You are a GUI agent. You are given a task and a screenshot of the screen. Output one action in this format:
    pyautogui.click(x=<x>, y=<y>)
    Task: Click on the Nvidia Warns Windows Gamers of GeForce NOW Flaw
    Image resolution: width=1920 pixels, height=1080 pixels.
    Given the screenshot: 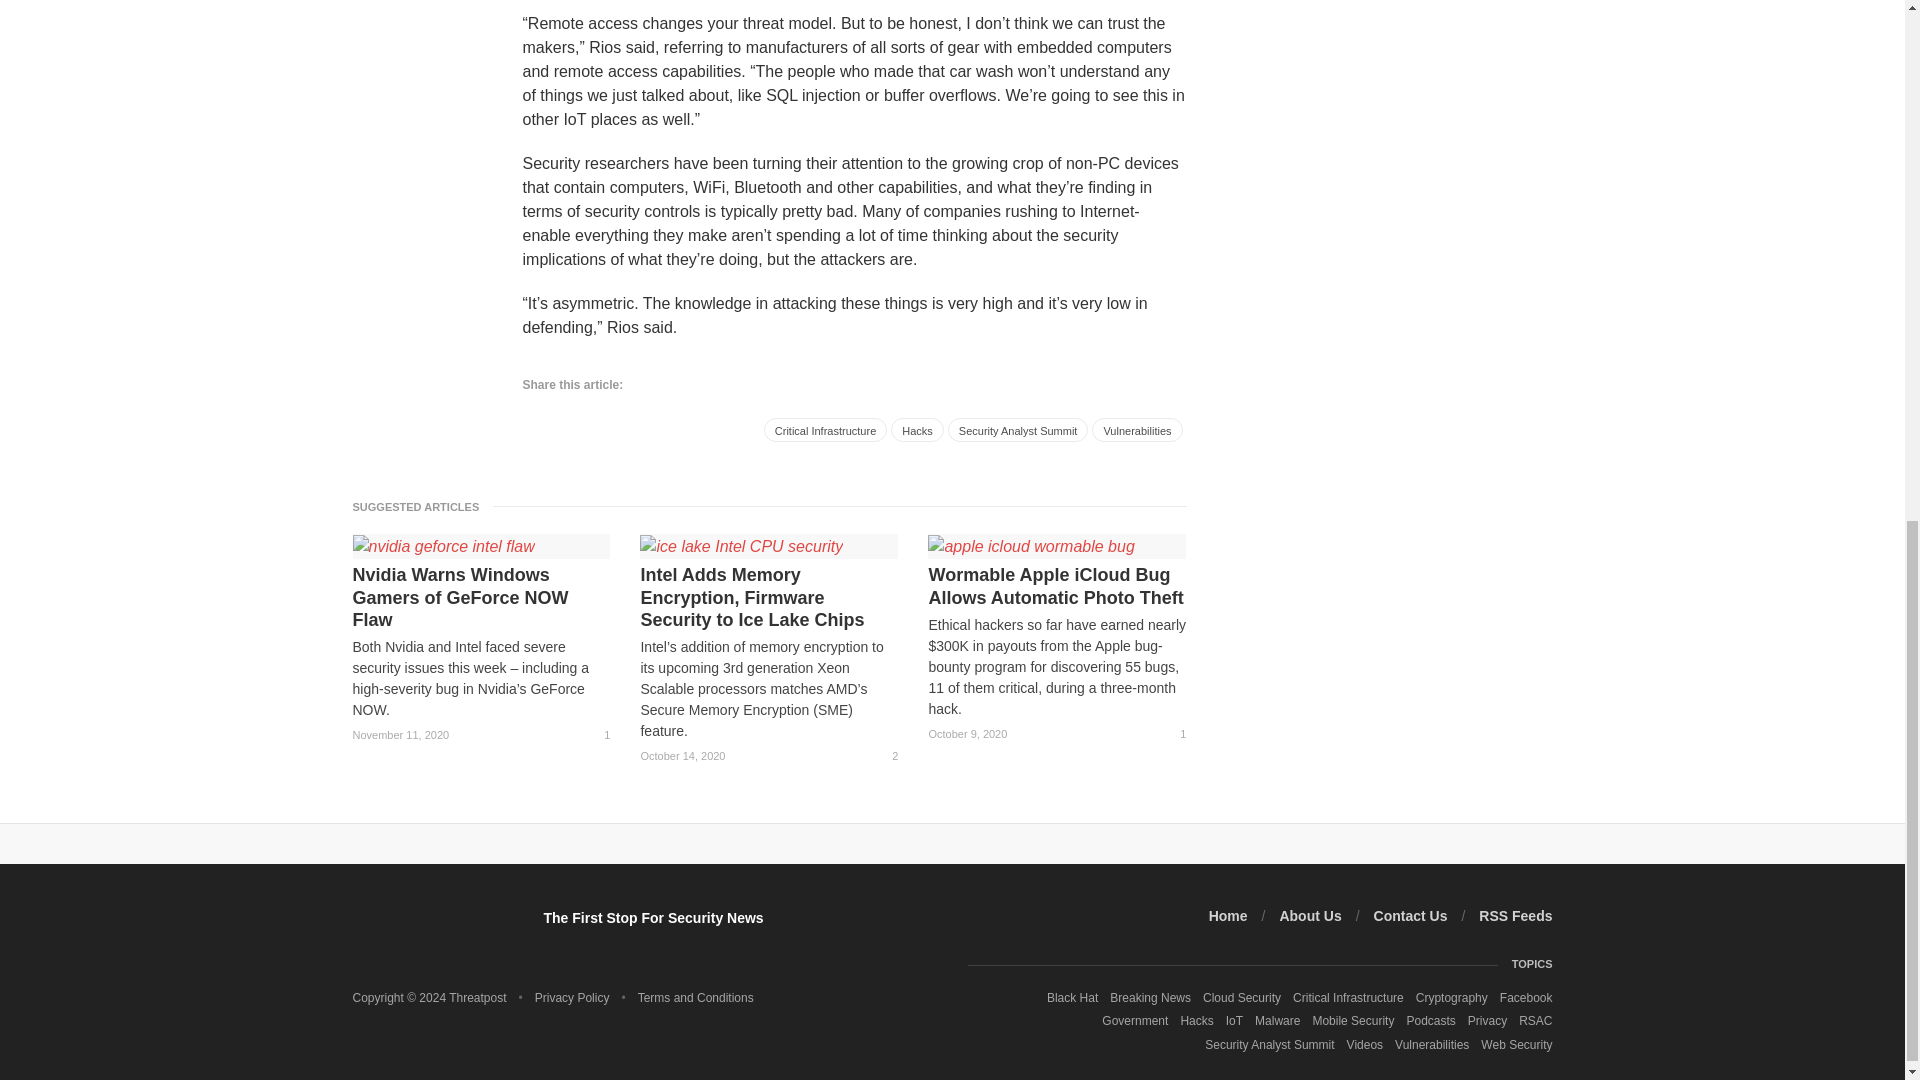 What is the action you would take?
    pyautogui.click(x=480, y=597)
    